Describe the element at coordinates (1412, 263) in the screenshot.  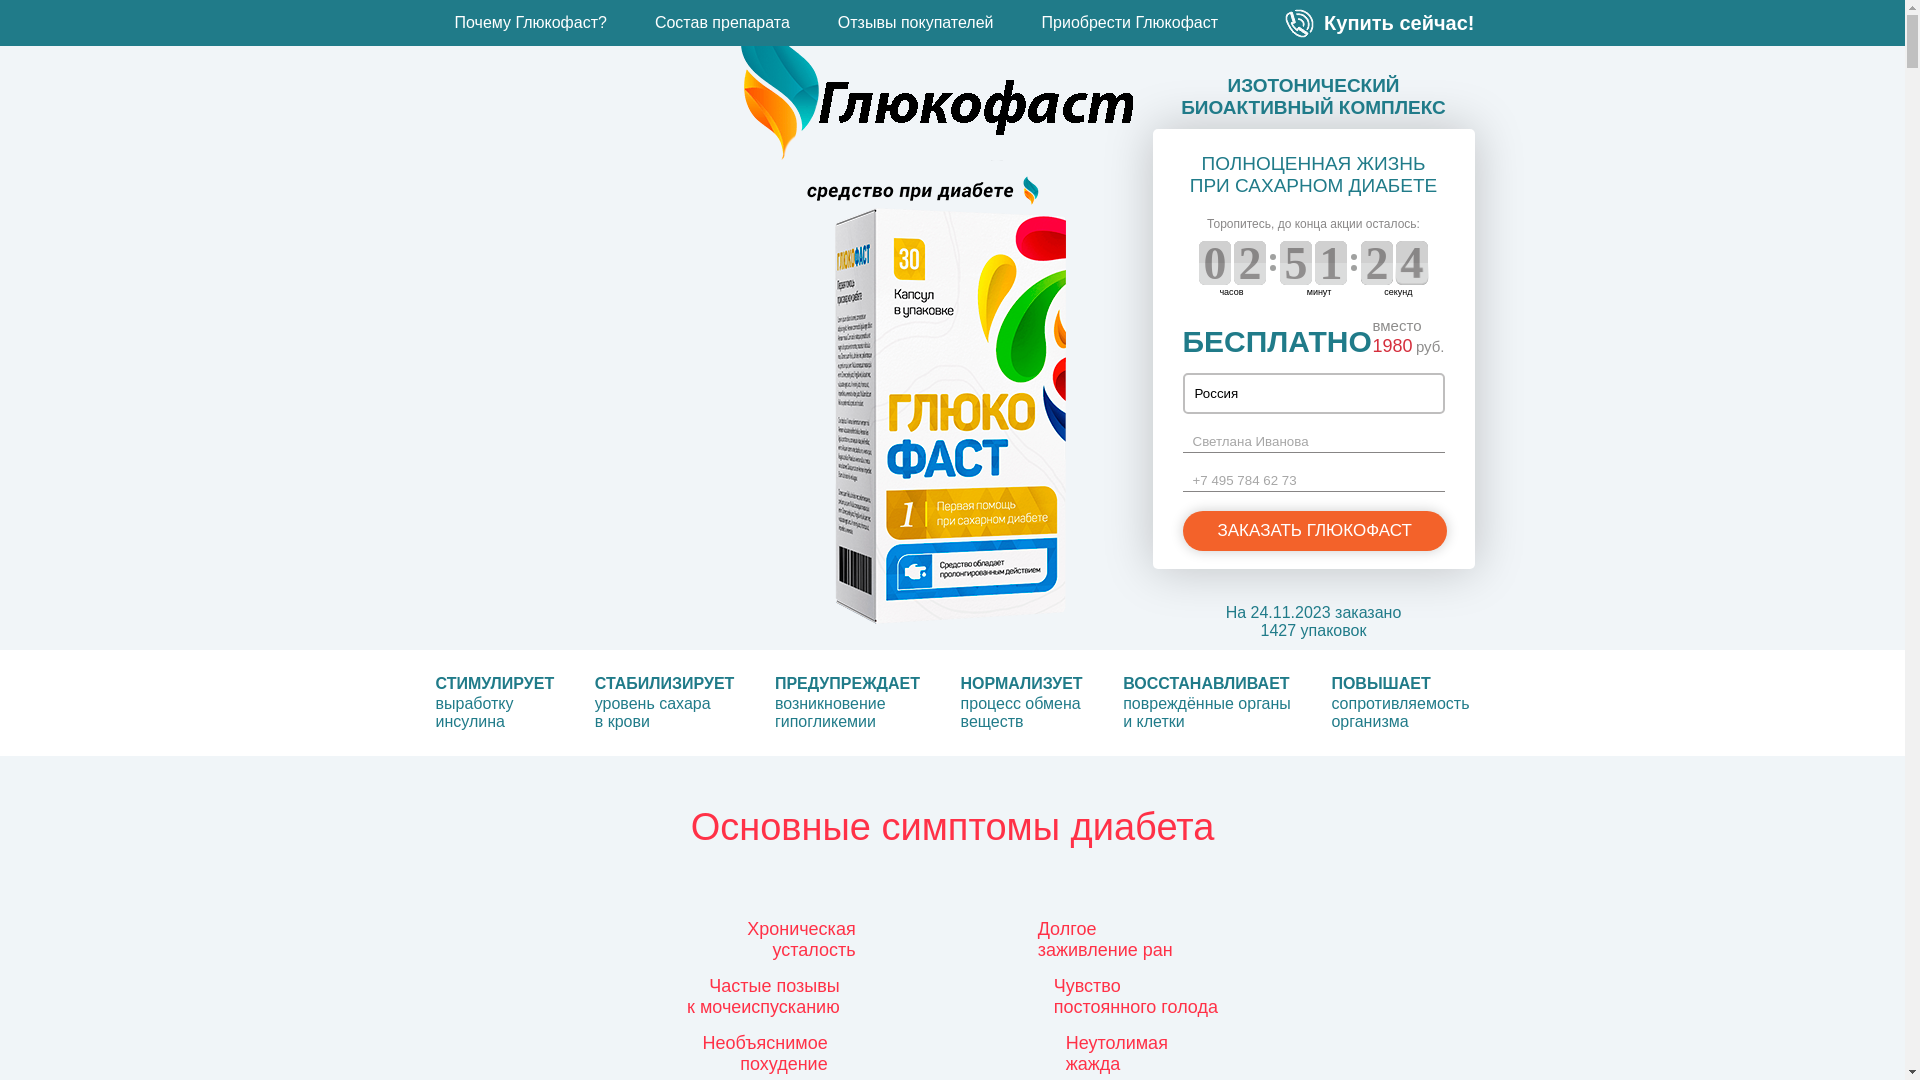
I see `6` at that location.